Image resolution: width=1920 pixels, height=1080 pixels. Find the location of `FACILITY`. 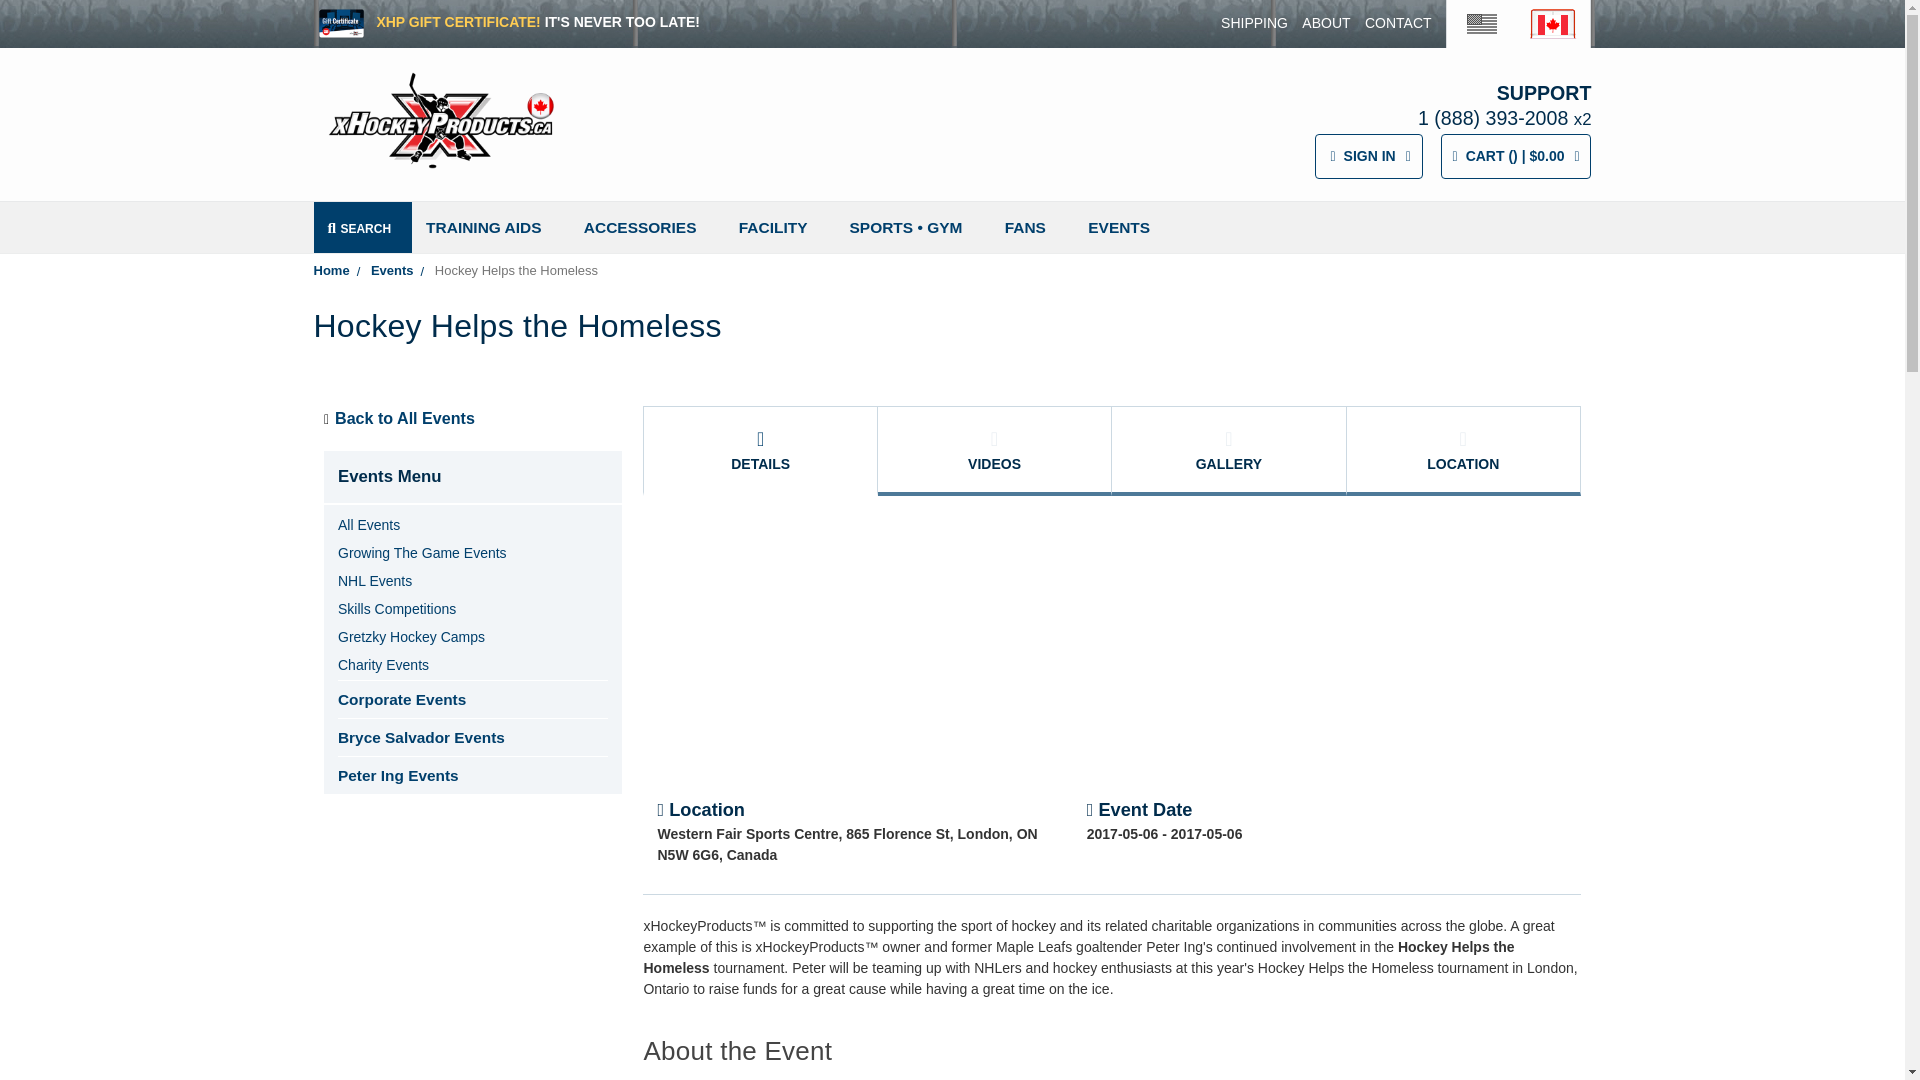

FACILITY is located at coordinates (780, 226).